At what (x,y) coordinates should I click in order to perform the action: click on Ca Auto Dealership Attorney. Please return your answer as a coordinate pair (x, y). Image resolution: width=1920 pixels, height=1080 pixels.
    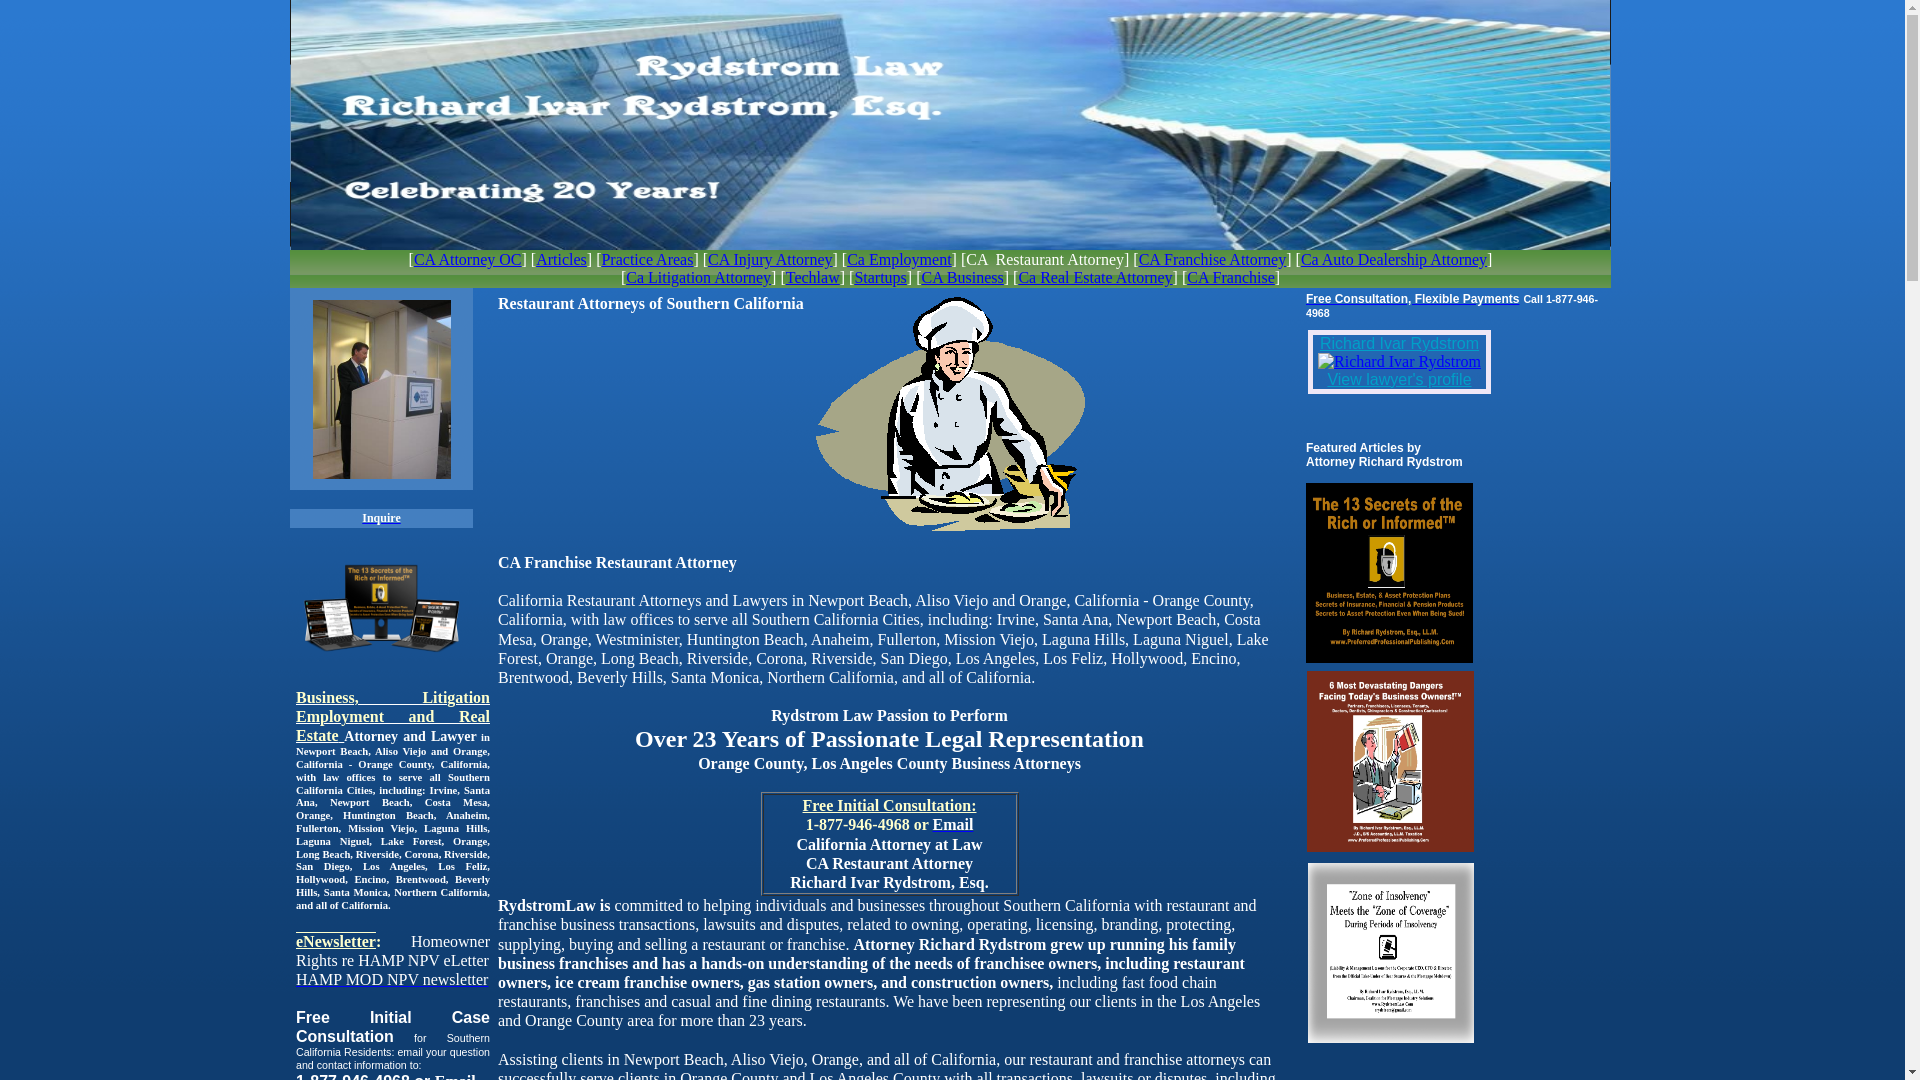
    Looking at the image, I should click on (1394, 260).